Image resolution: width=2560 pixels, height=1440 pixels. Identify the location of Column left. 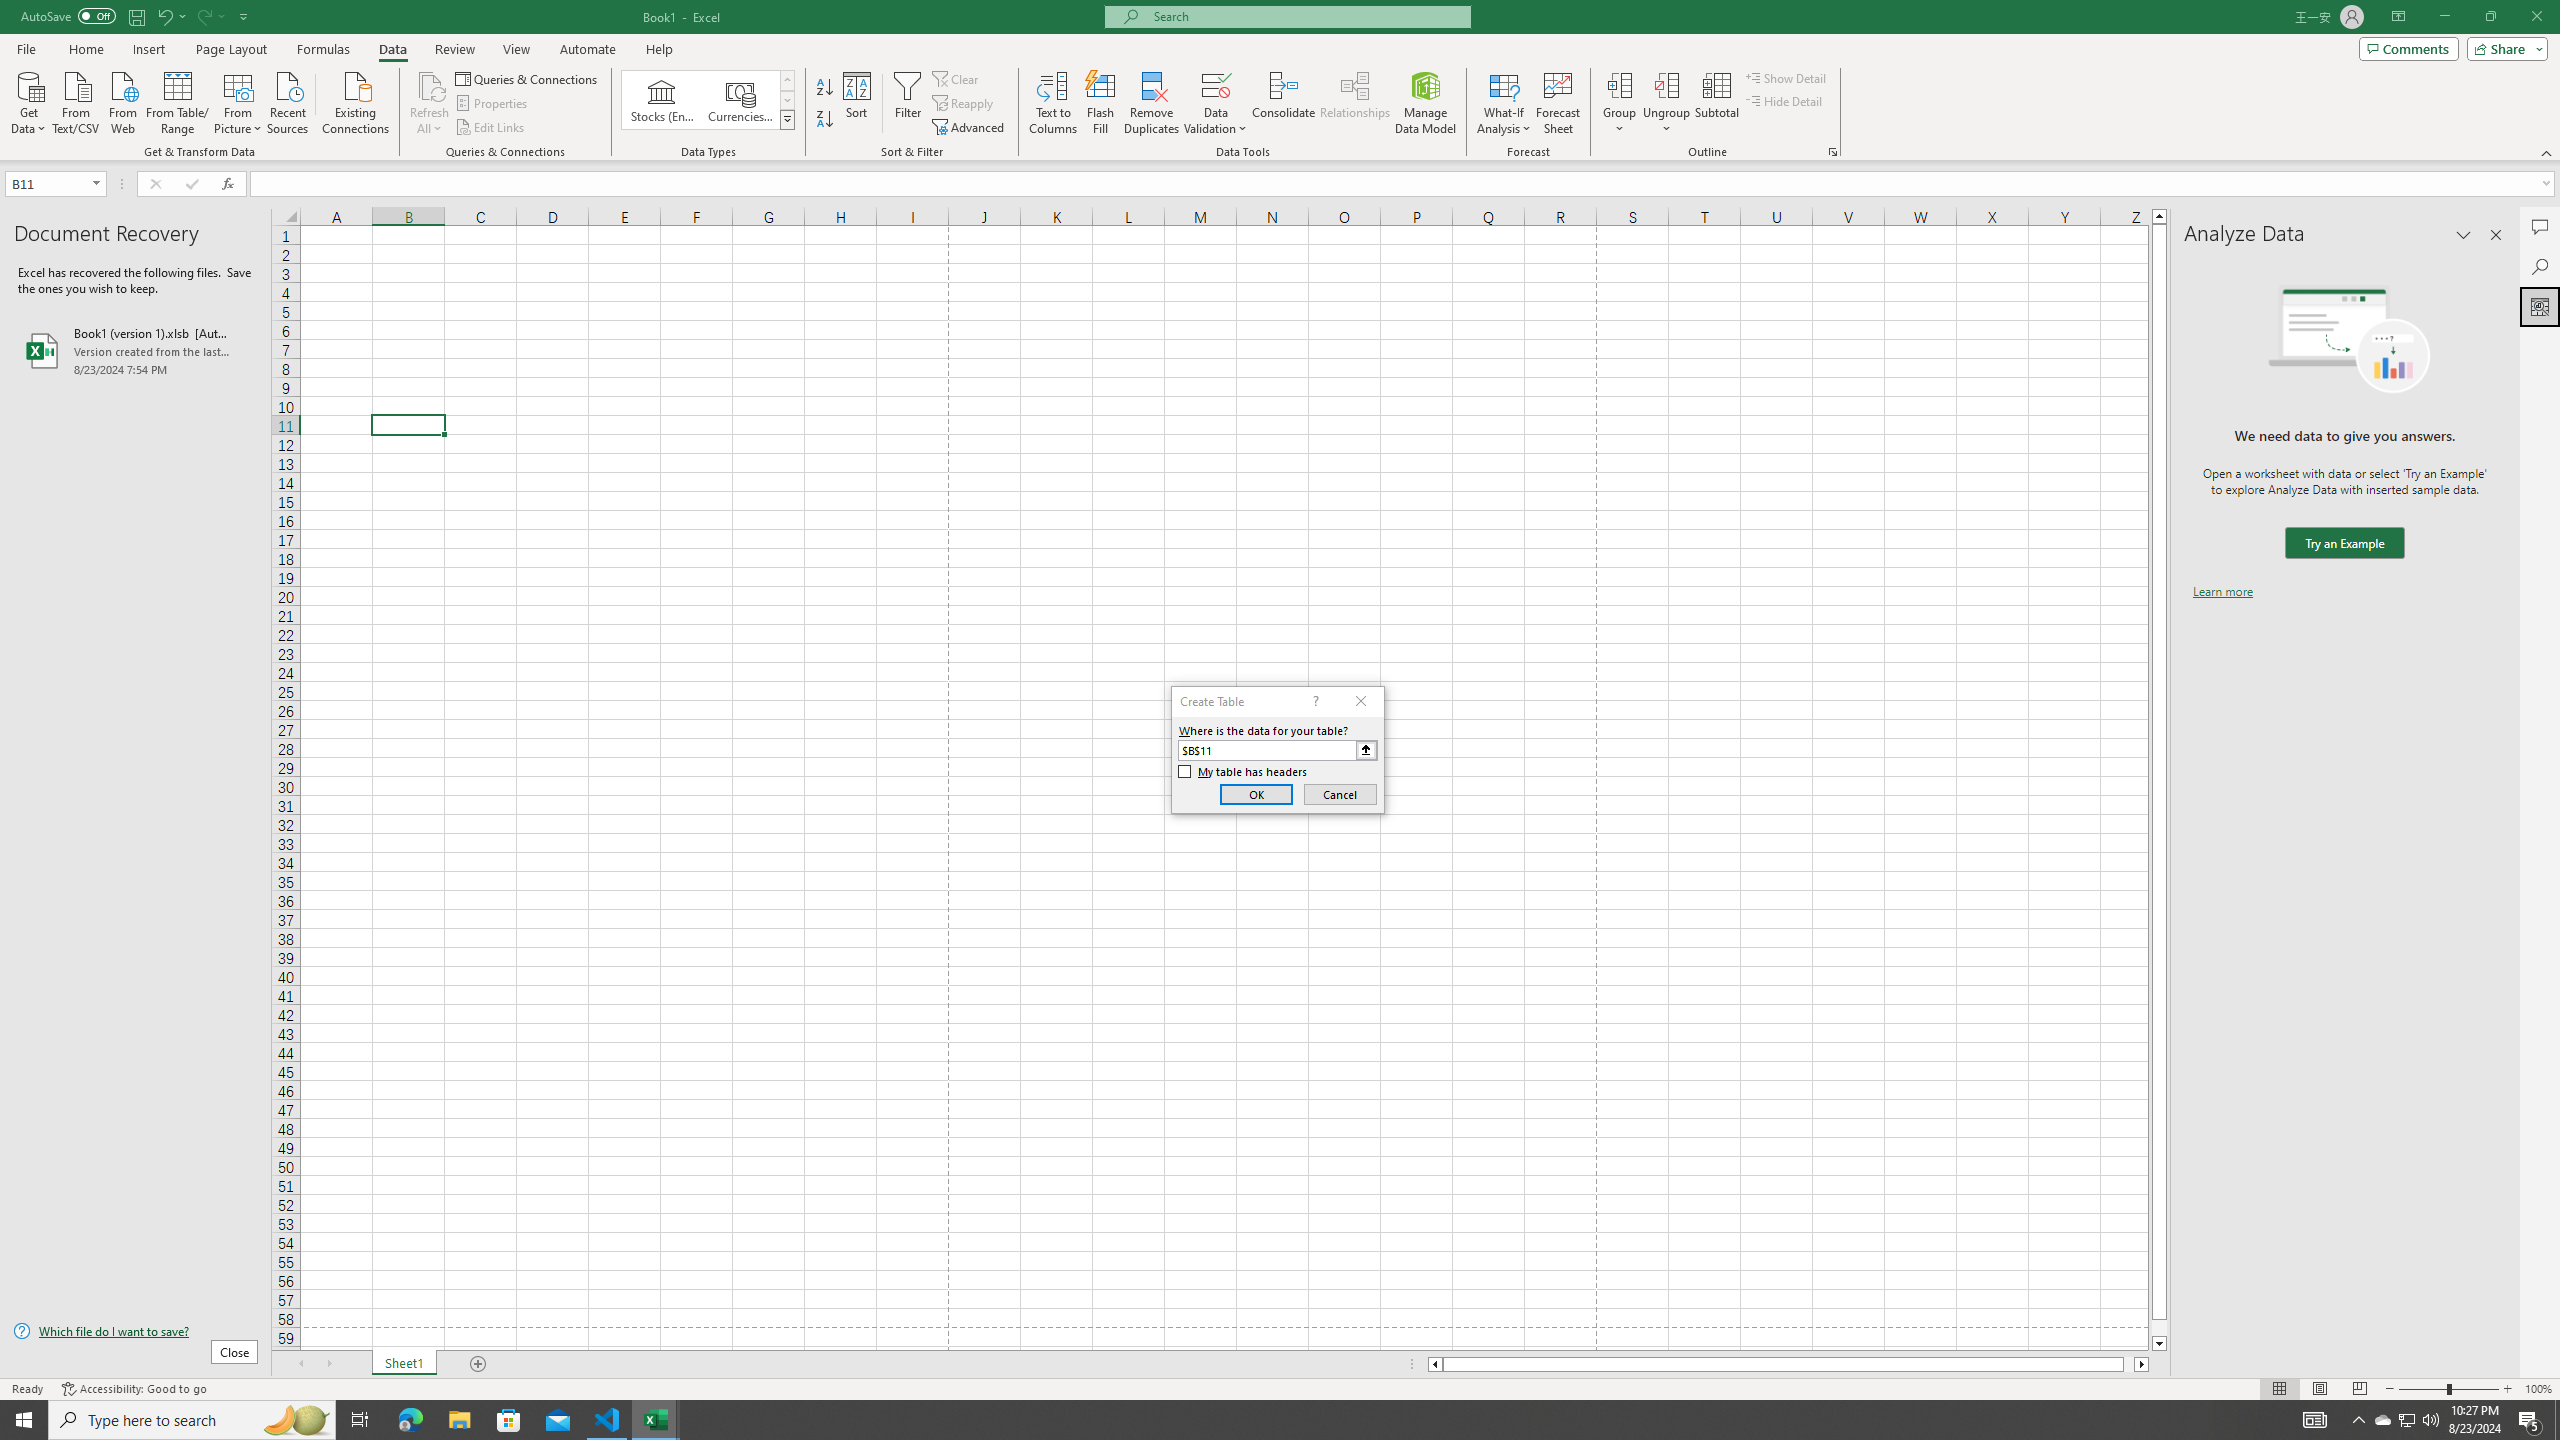
(1434, 1364).